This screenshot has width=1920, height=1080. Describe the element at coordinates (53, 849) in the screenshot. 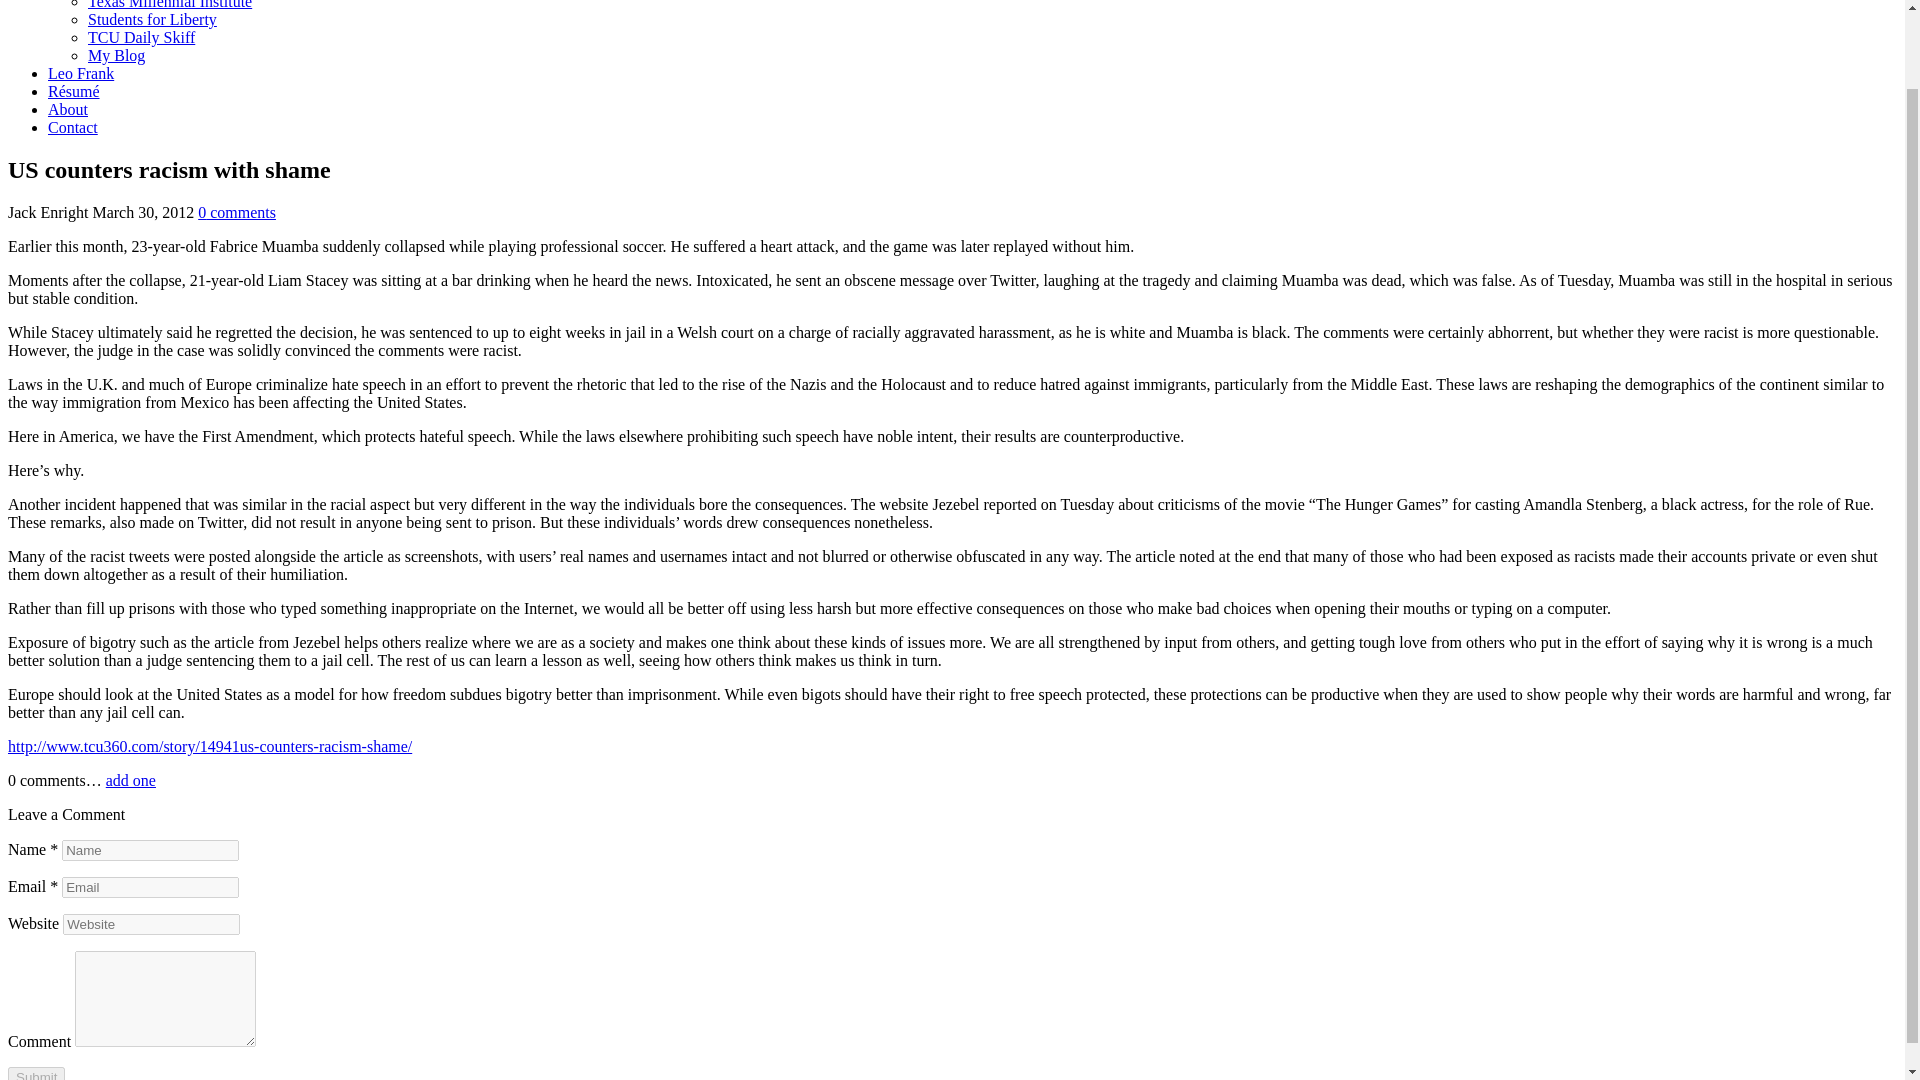

I see `Required` at that location.